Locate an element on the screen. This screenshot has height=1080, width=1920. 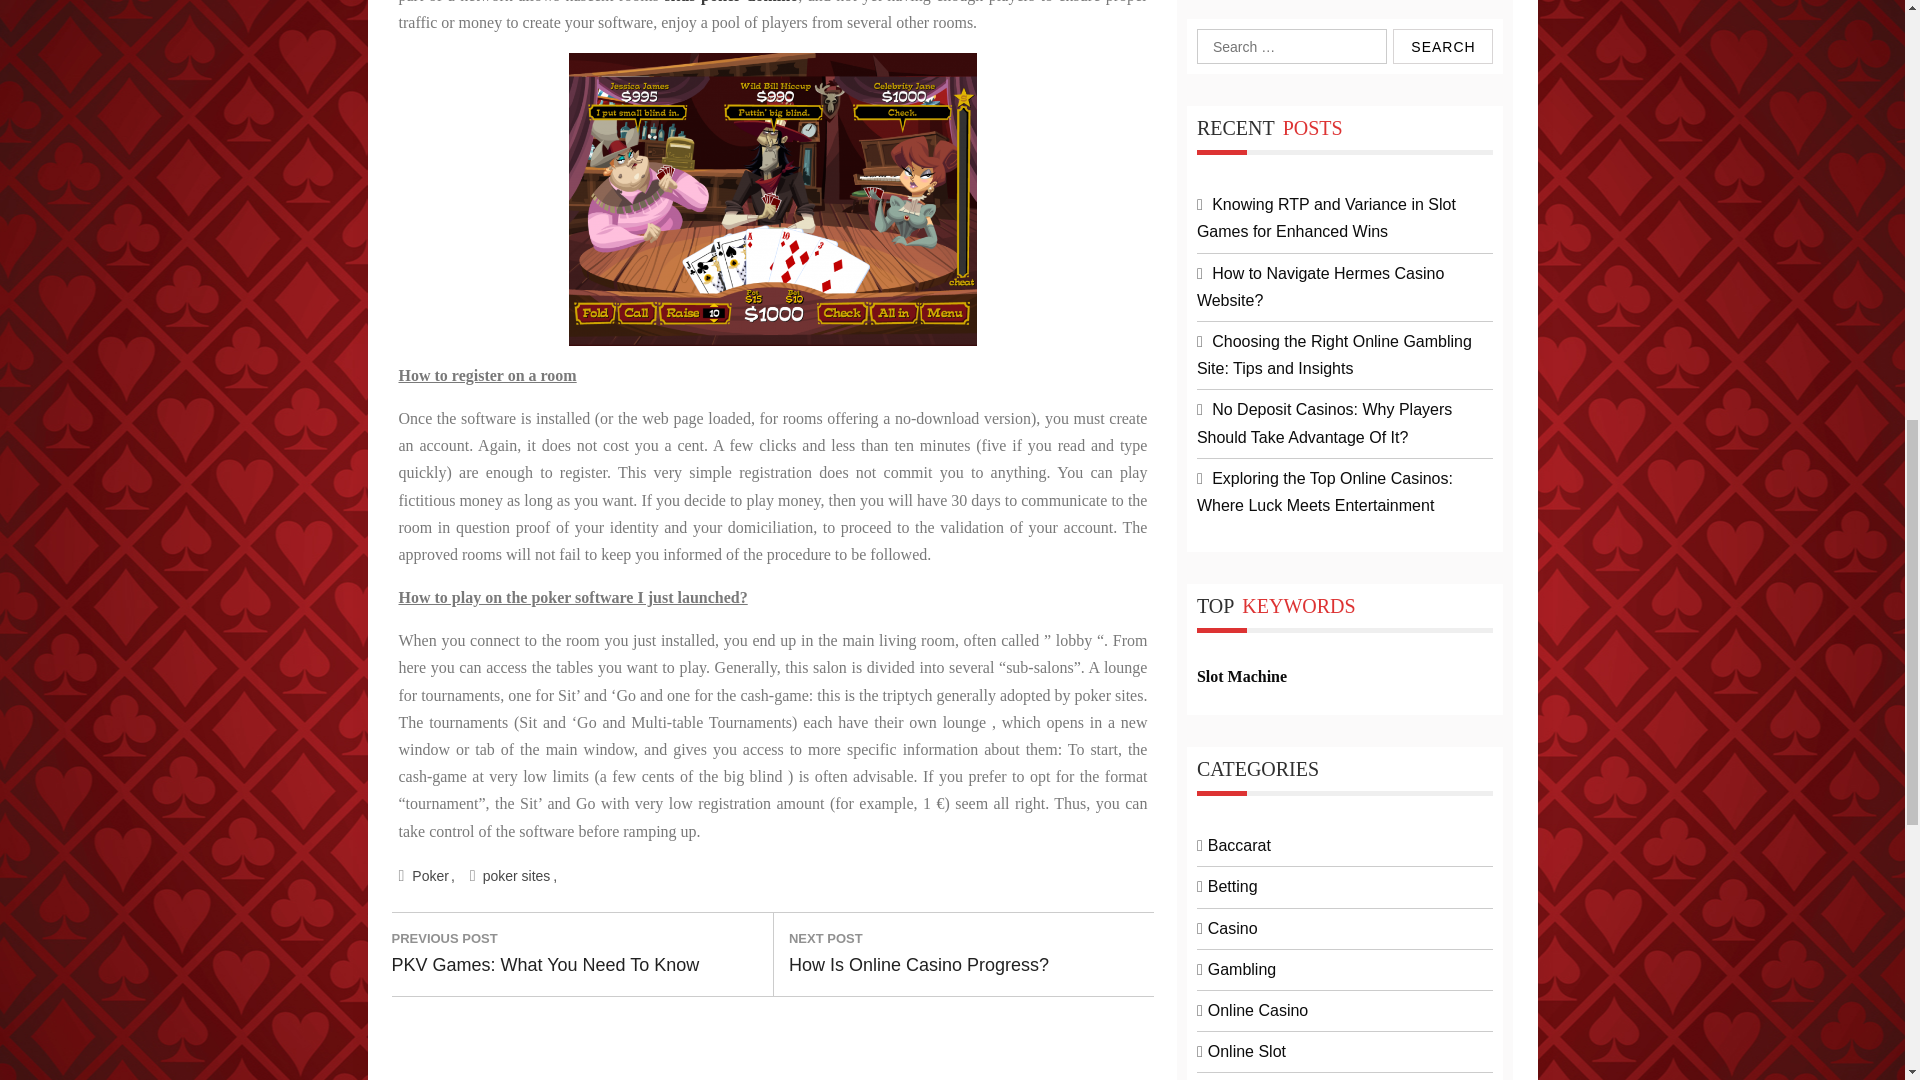
Search is located at coordinates (432, 876).